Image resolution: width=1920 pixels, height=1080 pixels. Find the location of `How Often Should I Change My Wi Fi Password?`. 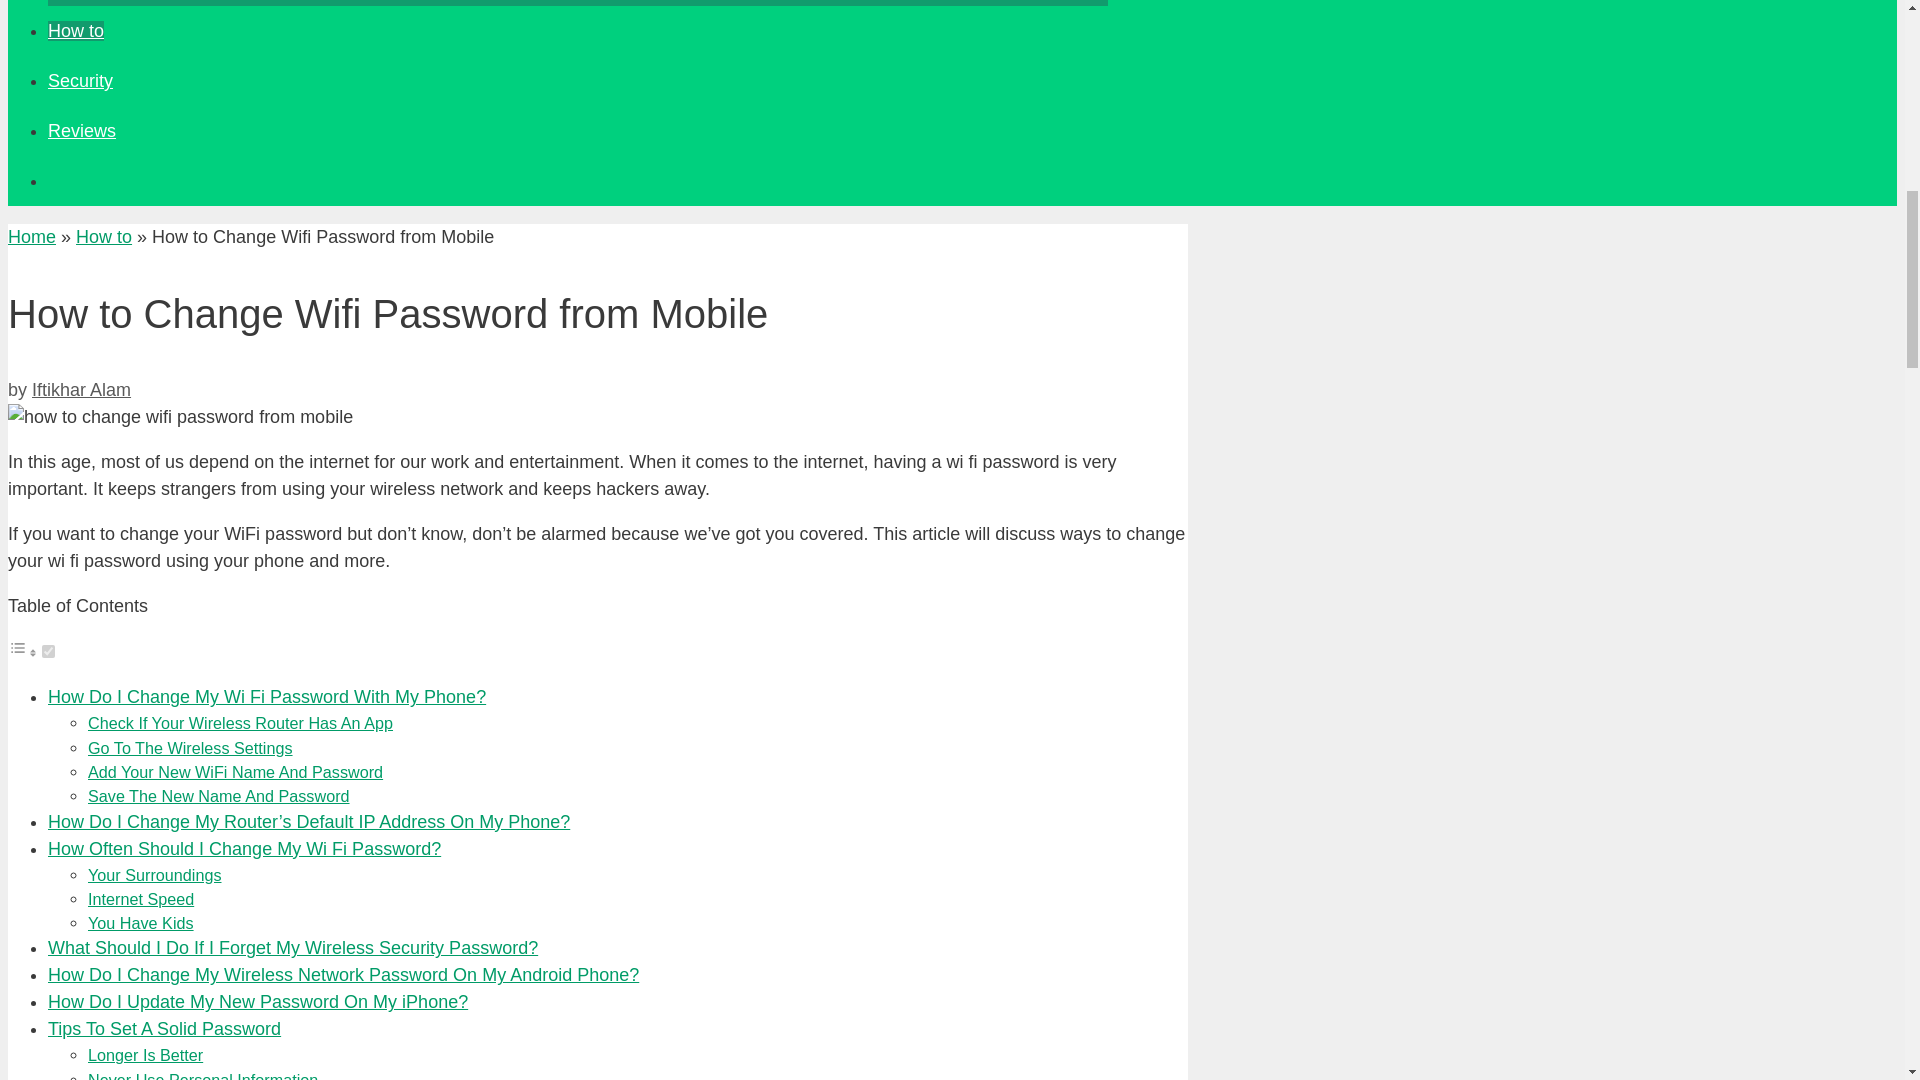

How Often Should I Change My Wi Fi Password? is located at coordinates (244, 848).